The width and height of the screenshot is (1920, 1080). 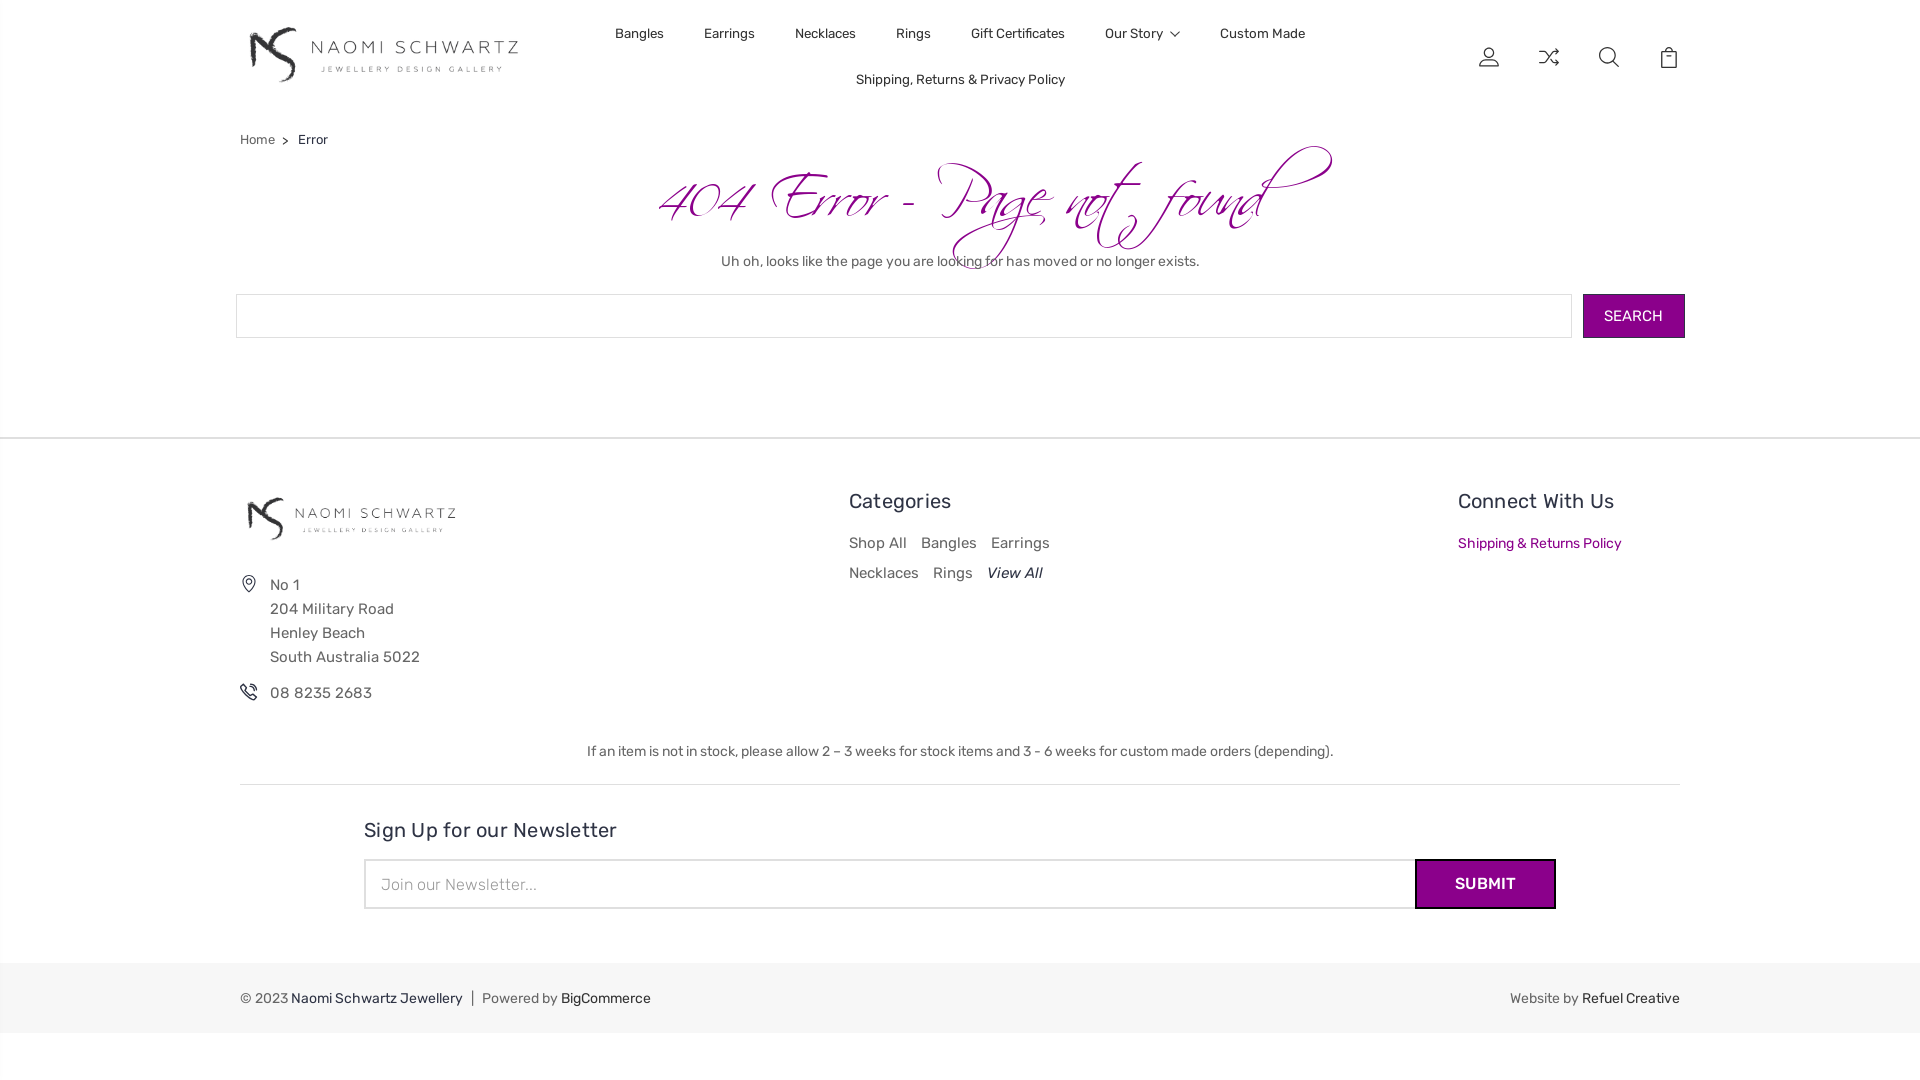 What do you see at coordinates (258, 140) in the screenshot?
I see `Home` at bounding box center [258, 140].